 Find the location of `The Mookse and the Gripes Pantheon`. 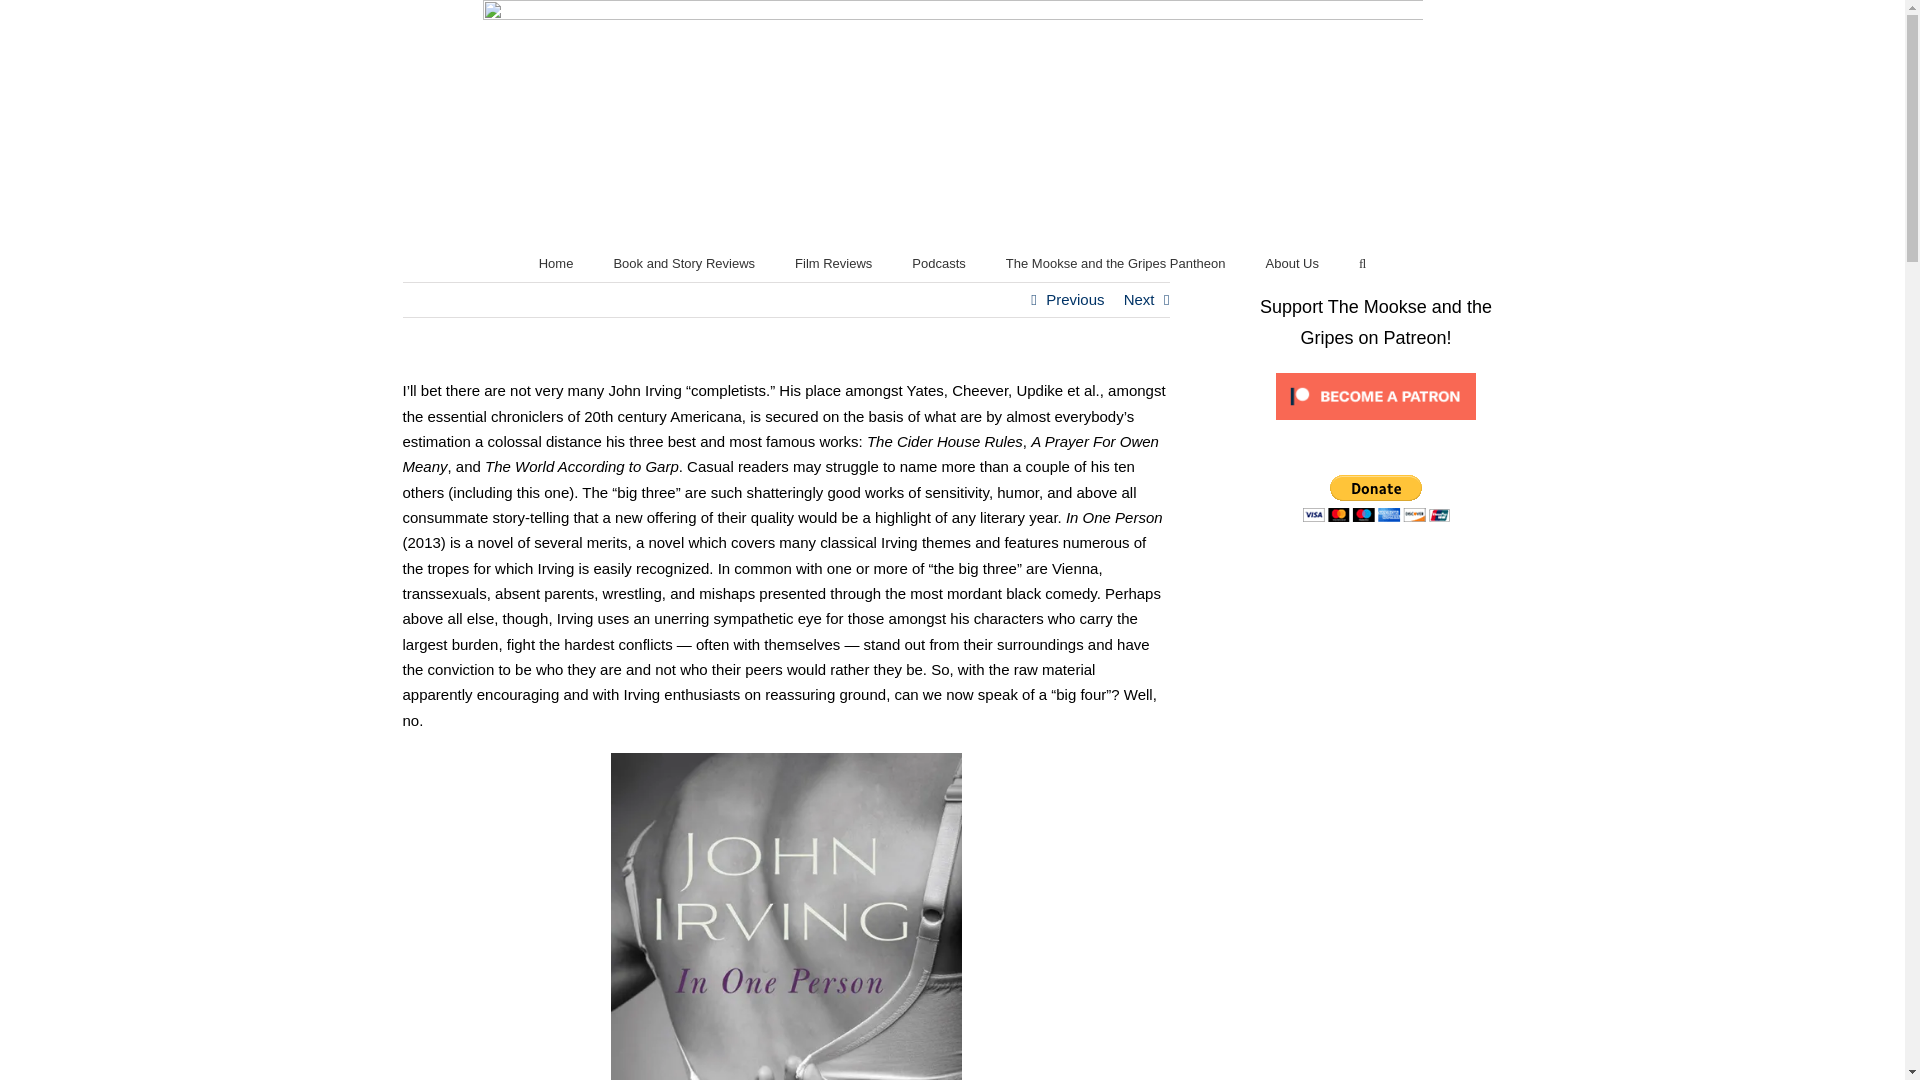

The Mookse and the Gripes Pantheon is located at coordinates (1116, 261).